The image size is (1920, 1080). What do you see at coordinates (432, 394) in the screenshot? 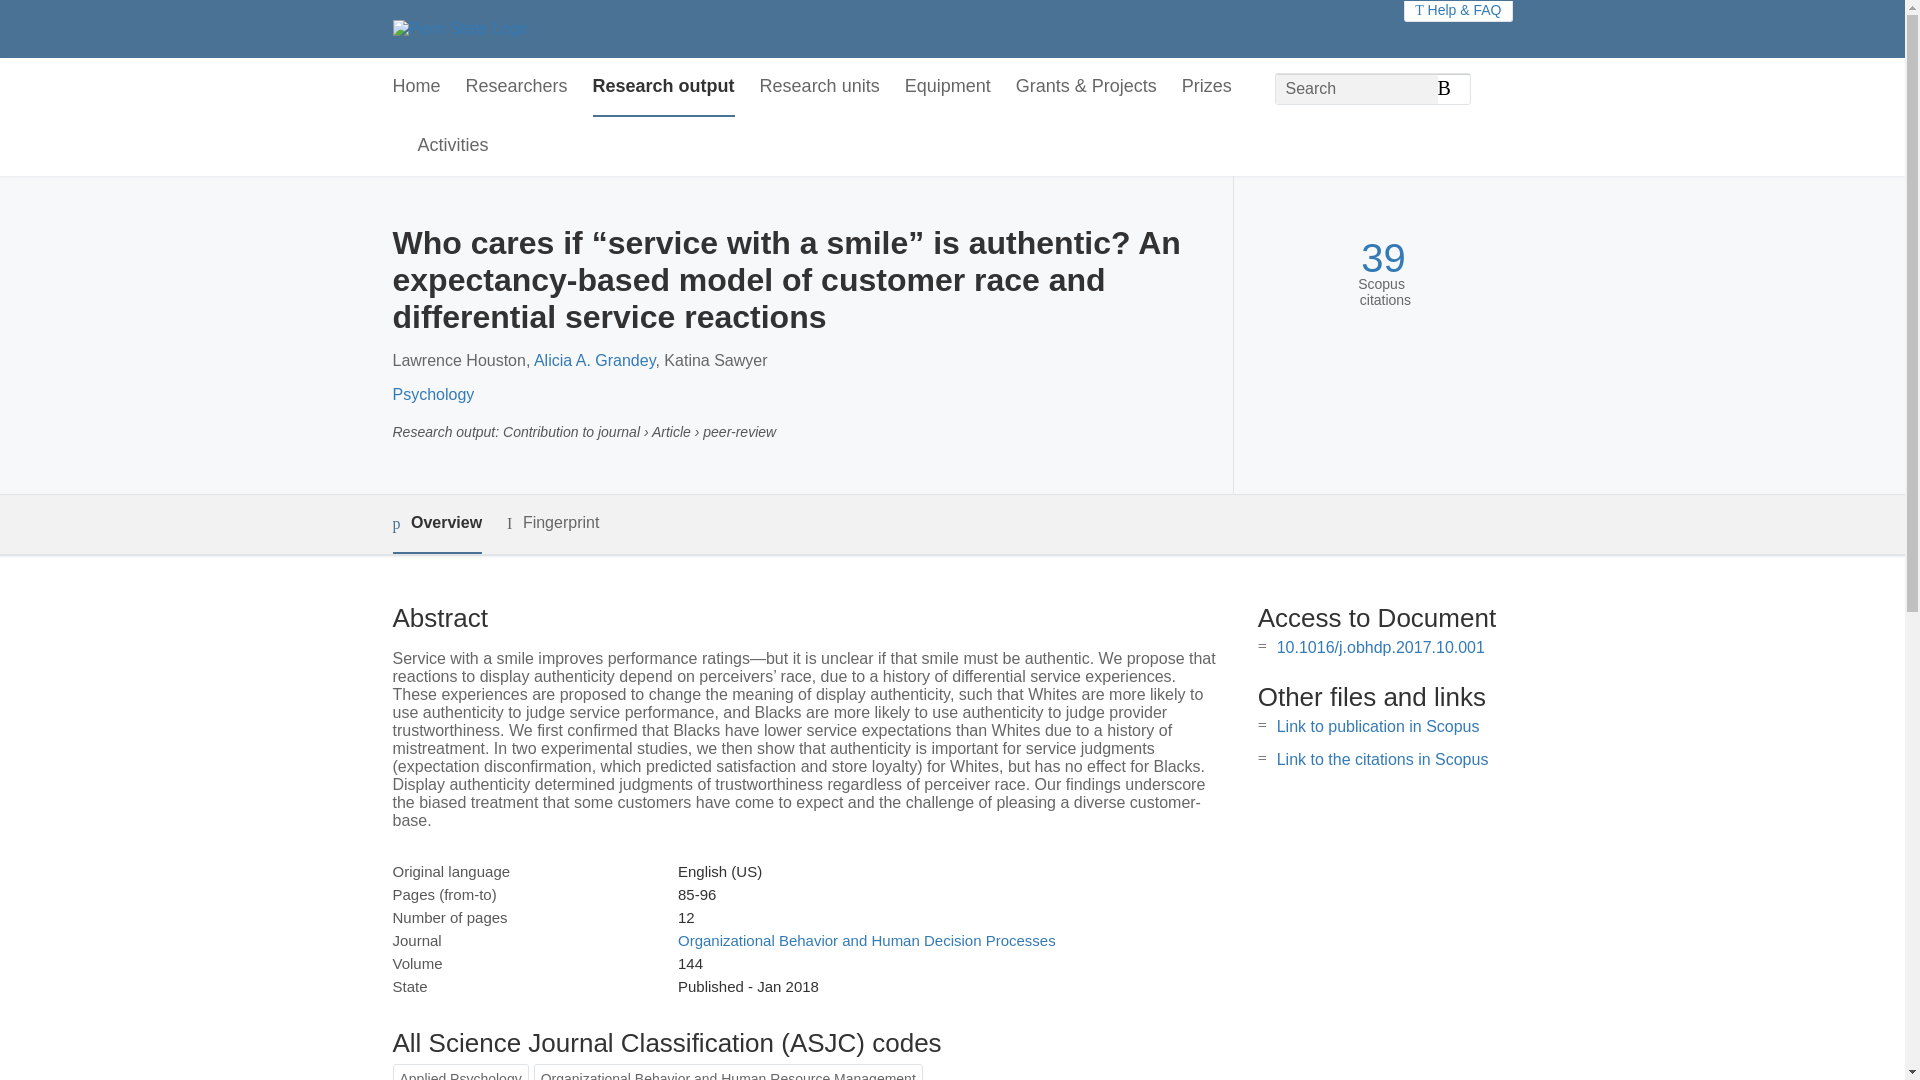
I see `Psychology` at bounding box center [432, 394].